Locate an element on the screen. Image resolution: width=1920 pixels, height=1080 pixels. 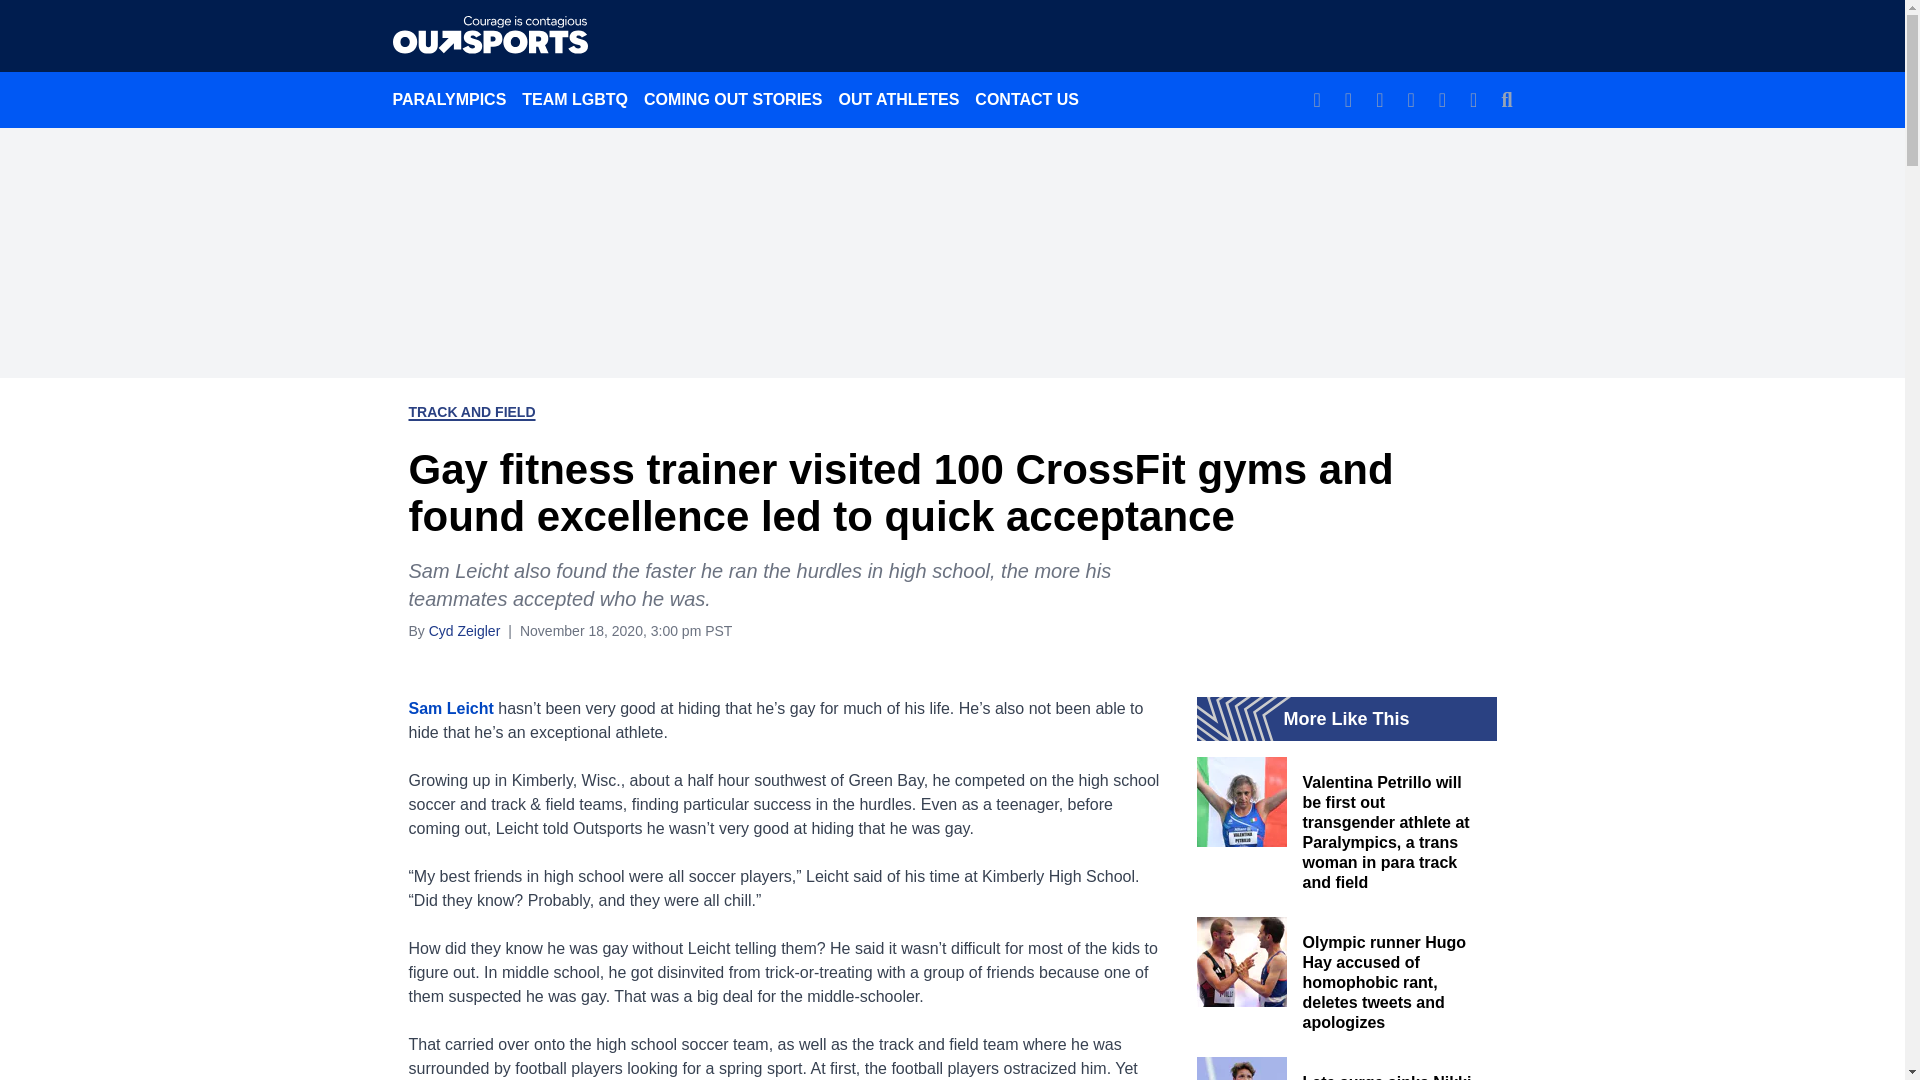
Sam Leicht is located at coordinates (450, 708).